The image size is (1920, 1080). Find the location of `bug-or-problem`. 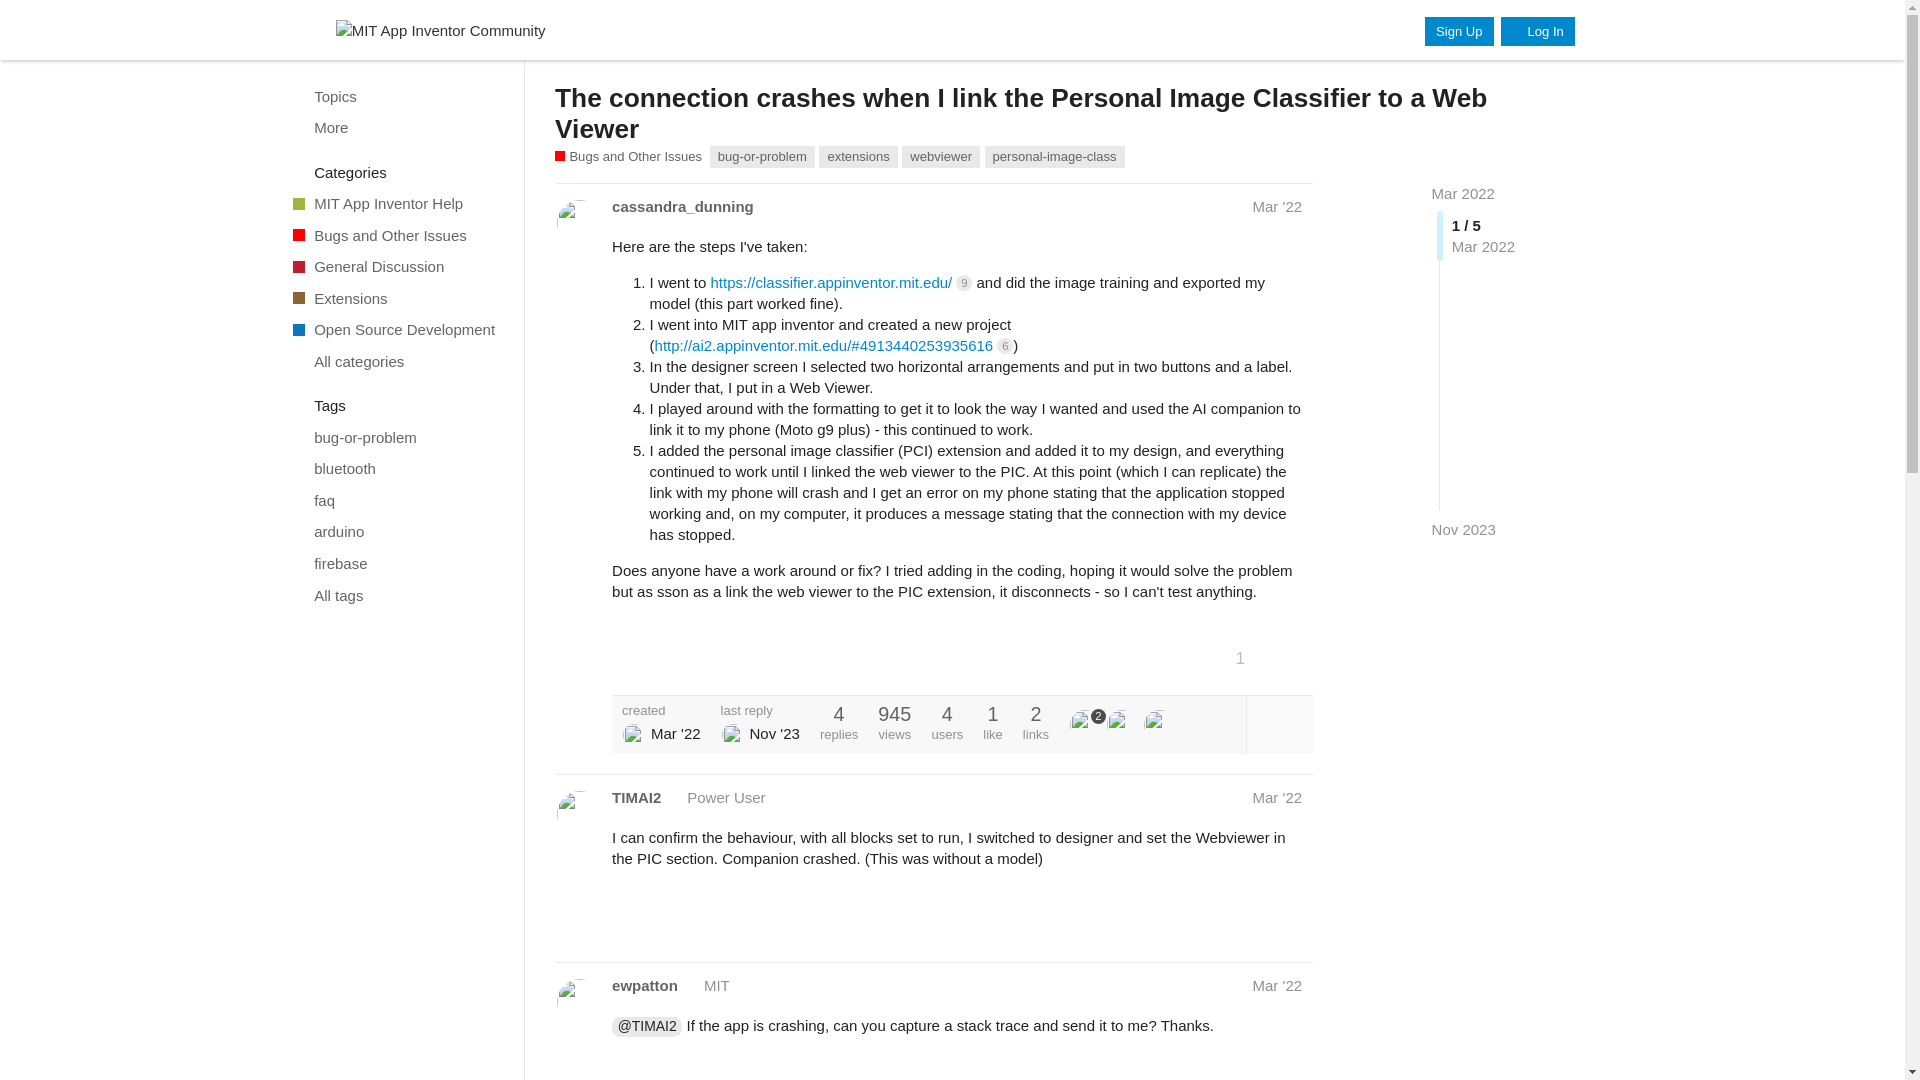

bug-or-problem is located at coordinates (397, 438).